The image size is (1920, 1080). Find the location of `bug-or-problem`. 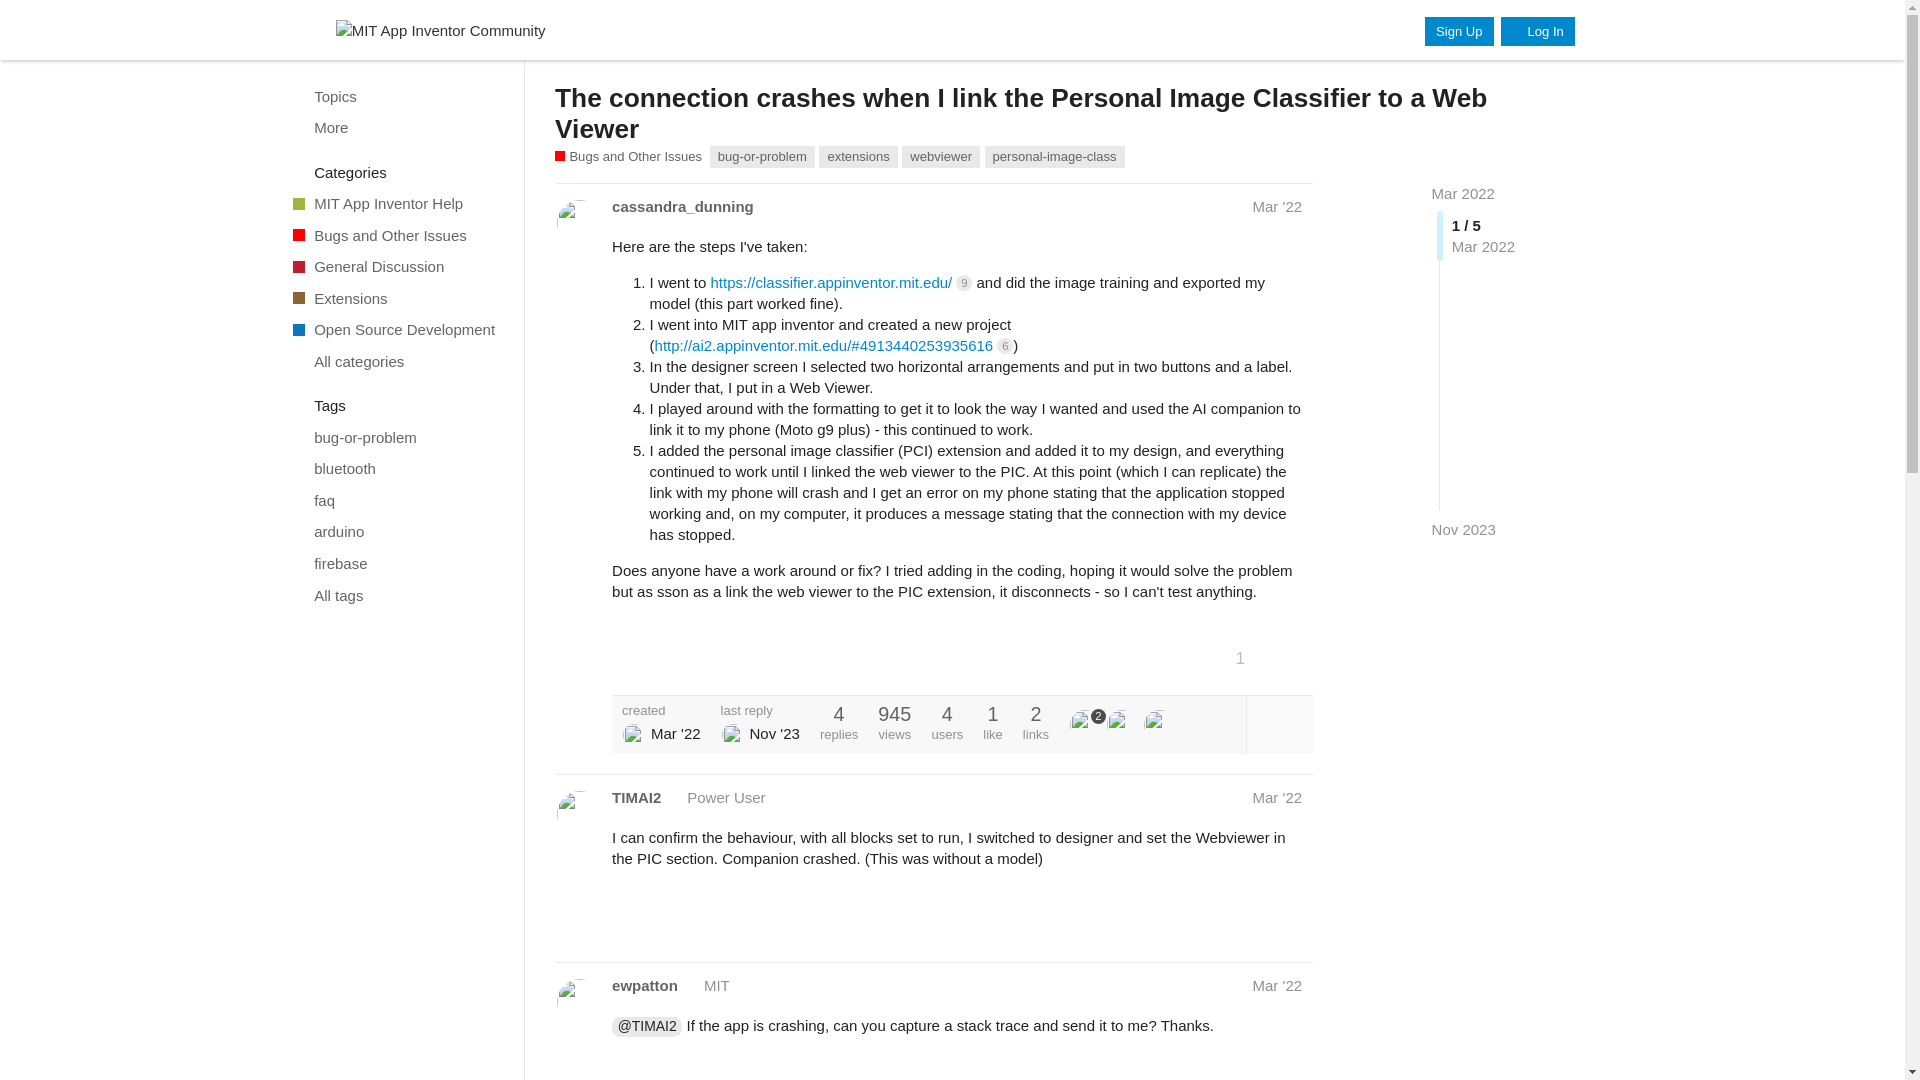

bug-or-problem is located at coordinates (397, 438).